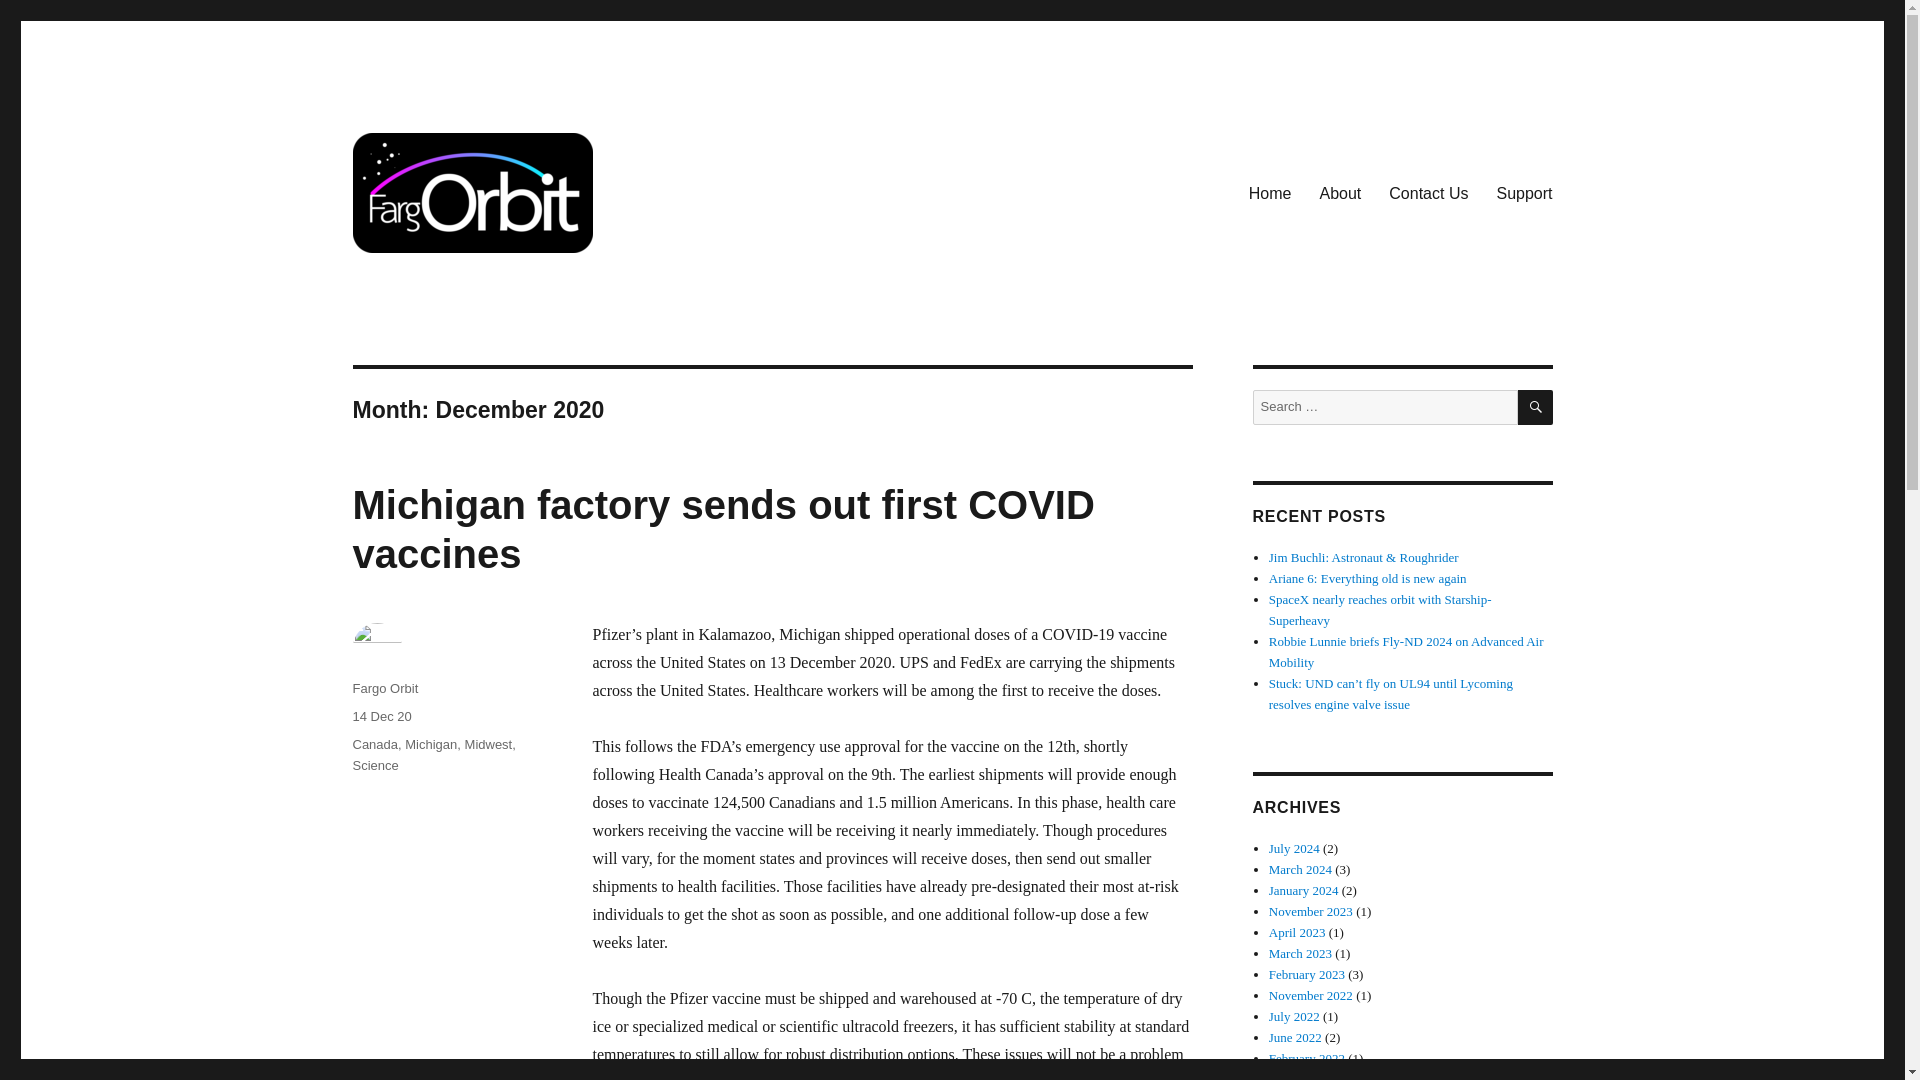  Describe the element at coordinates (1428, 192) in the screenshot. I see `Contact Us` at that location.